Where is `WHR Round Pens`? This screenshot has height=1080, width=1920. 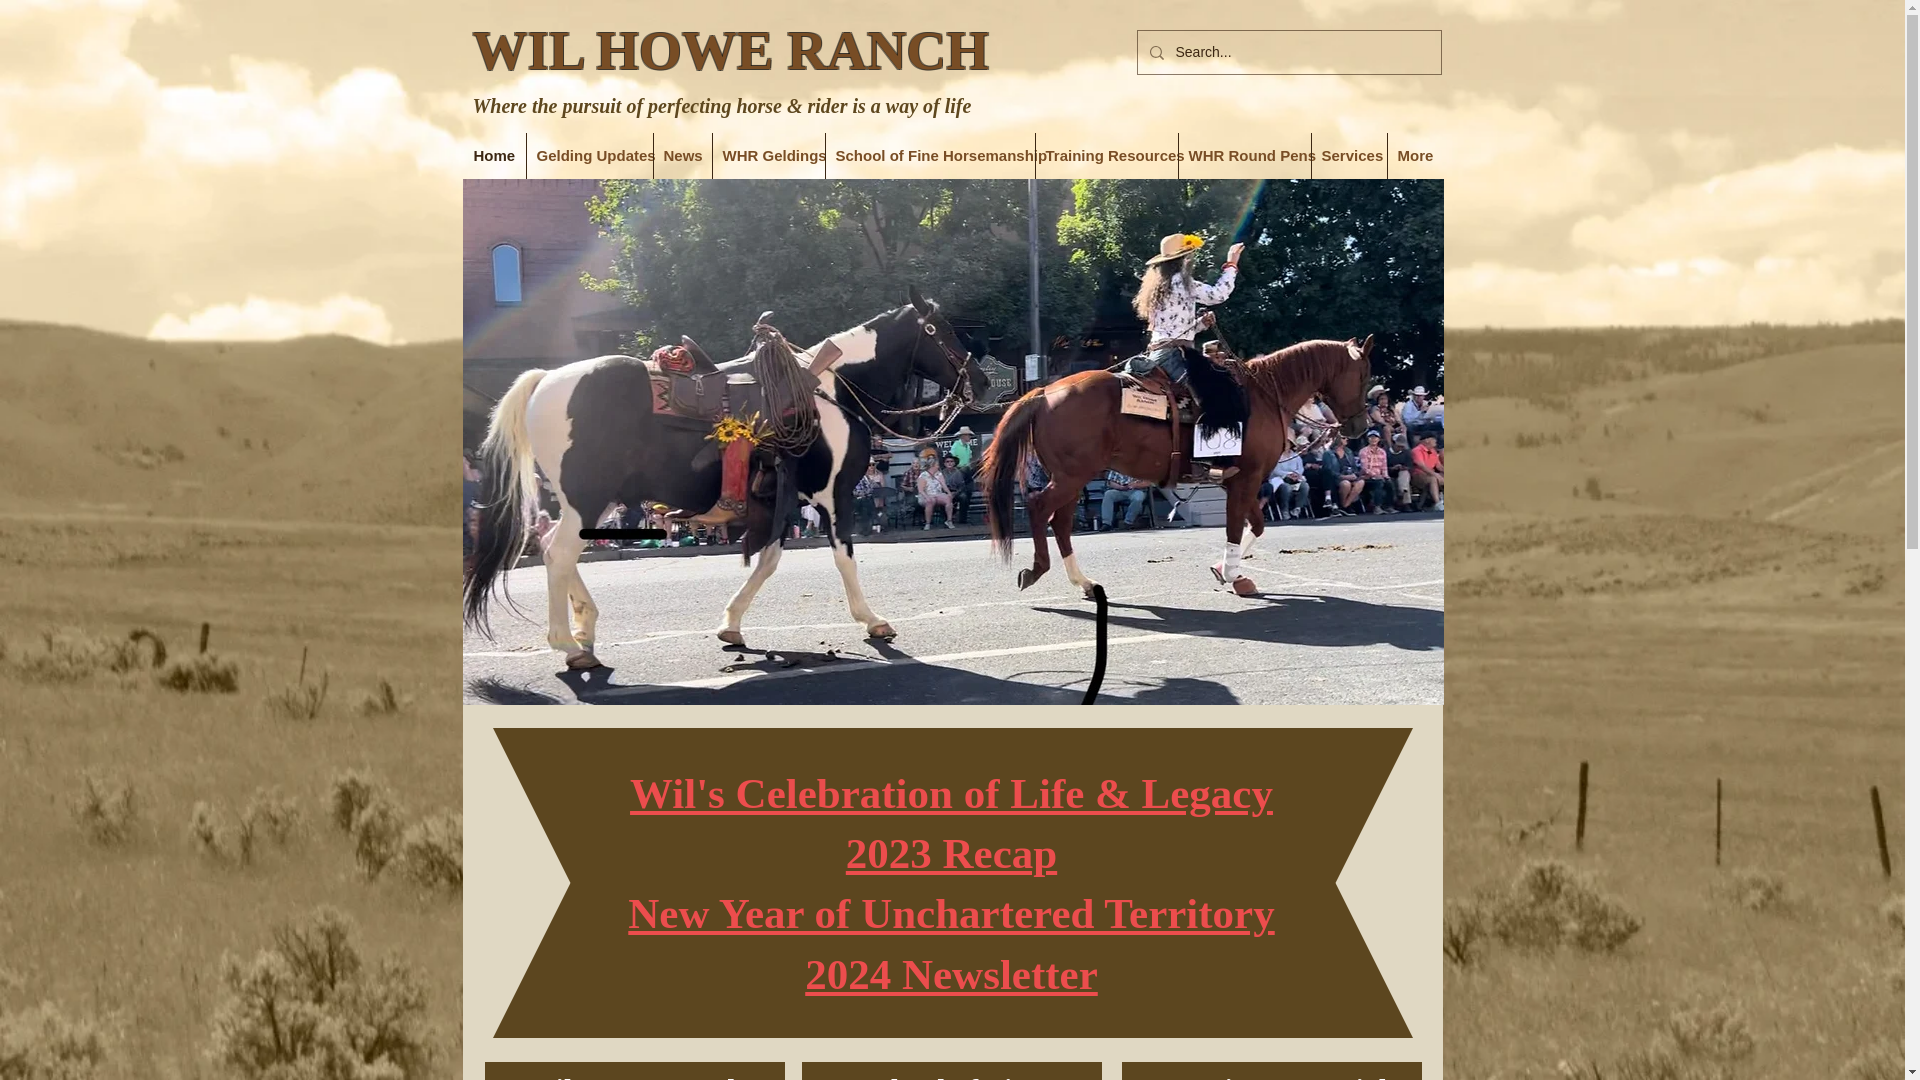 WHR Round Pens is located at coordinates (1244, 156).